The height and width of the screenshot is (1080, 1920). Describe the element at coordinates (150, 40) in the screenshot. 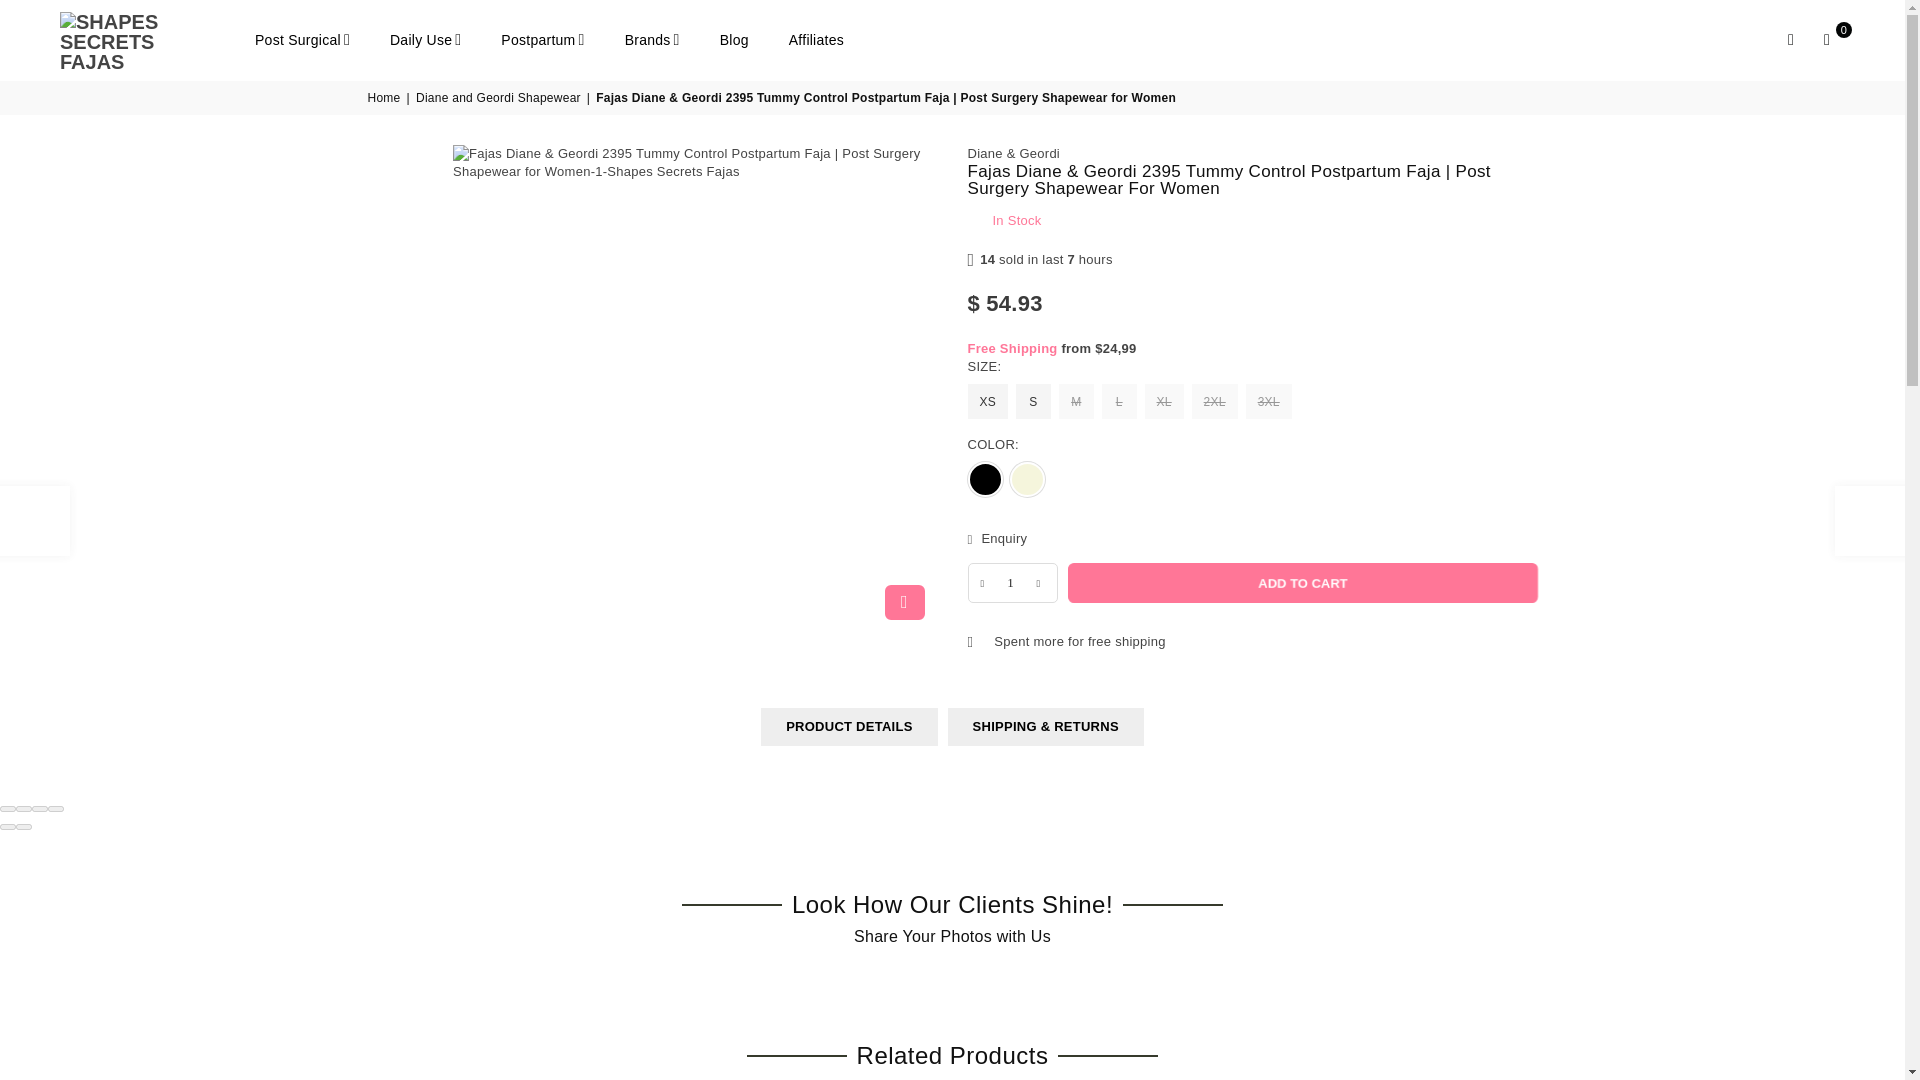

I see `SHAPES SECRETS FAJAS` at that location.